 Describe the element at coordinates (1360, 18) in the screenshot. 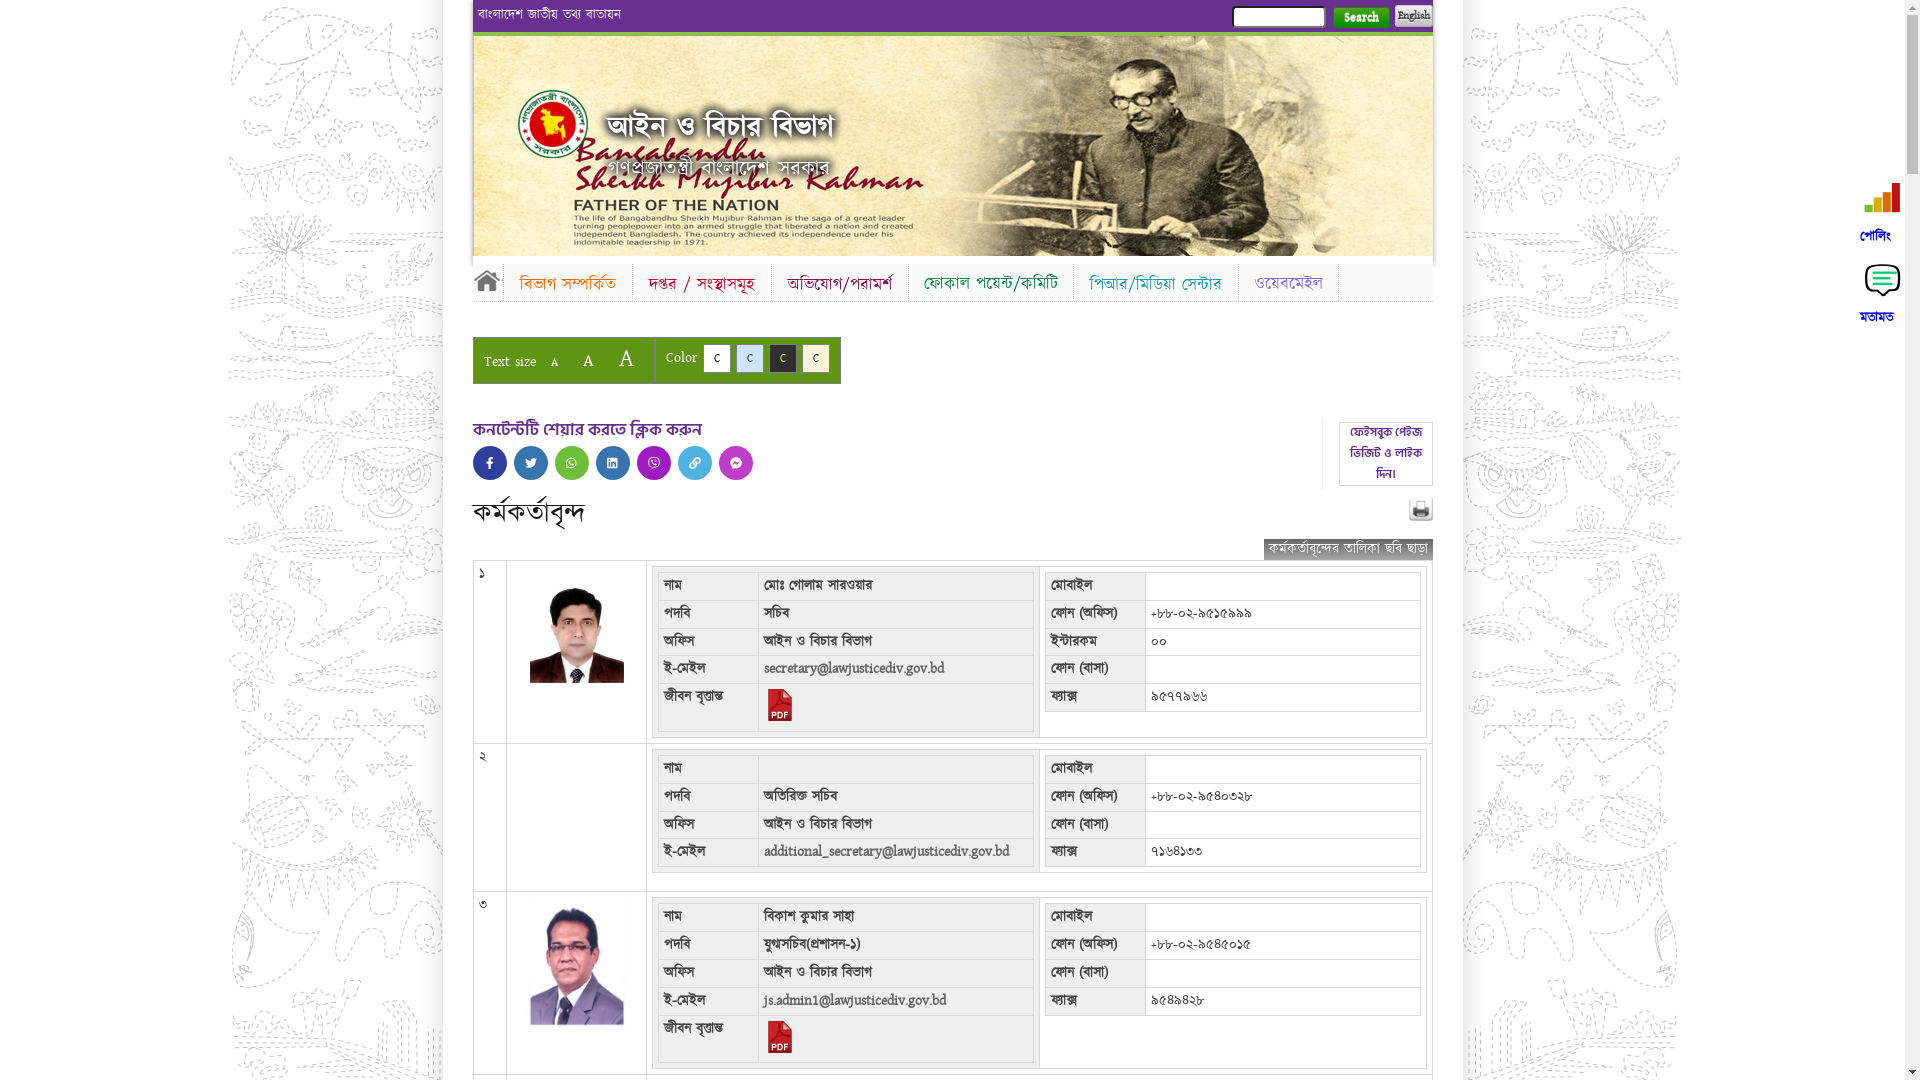

I see `Search` at that location.